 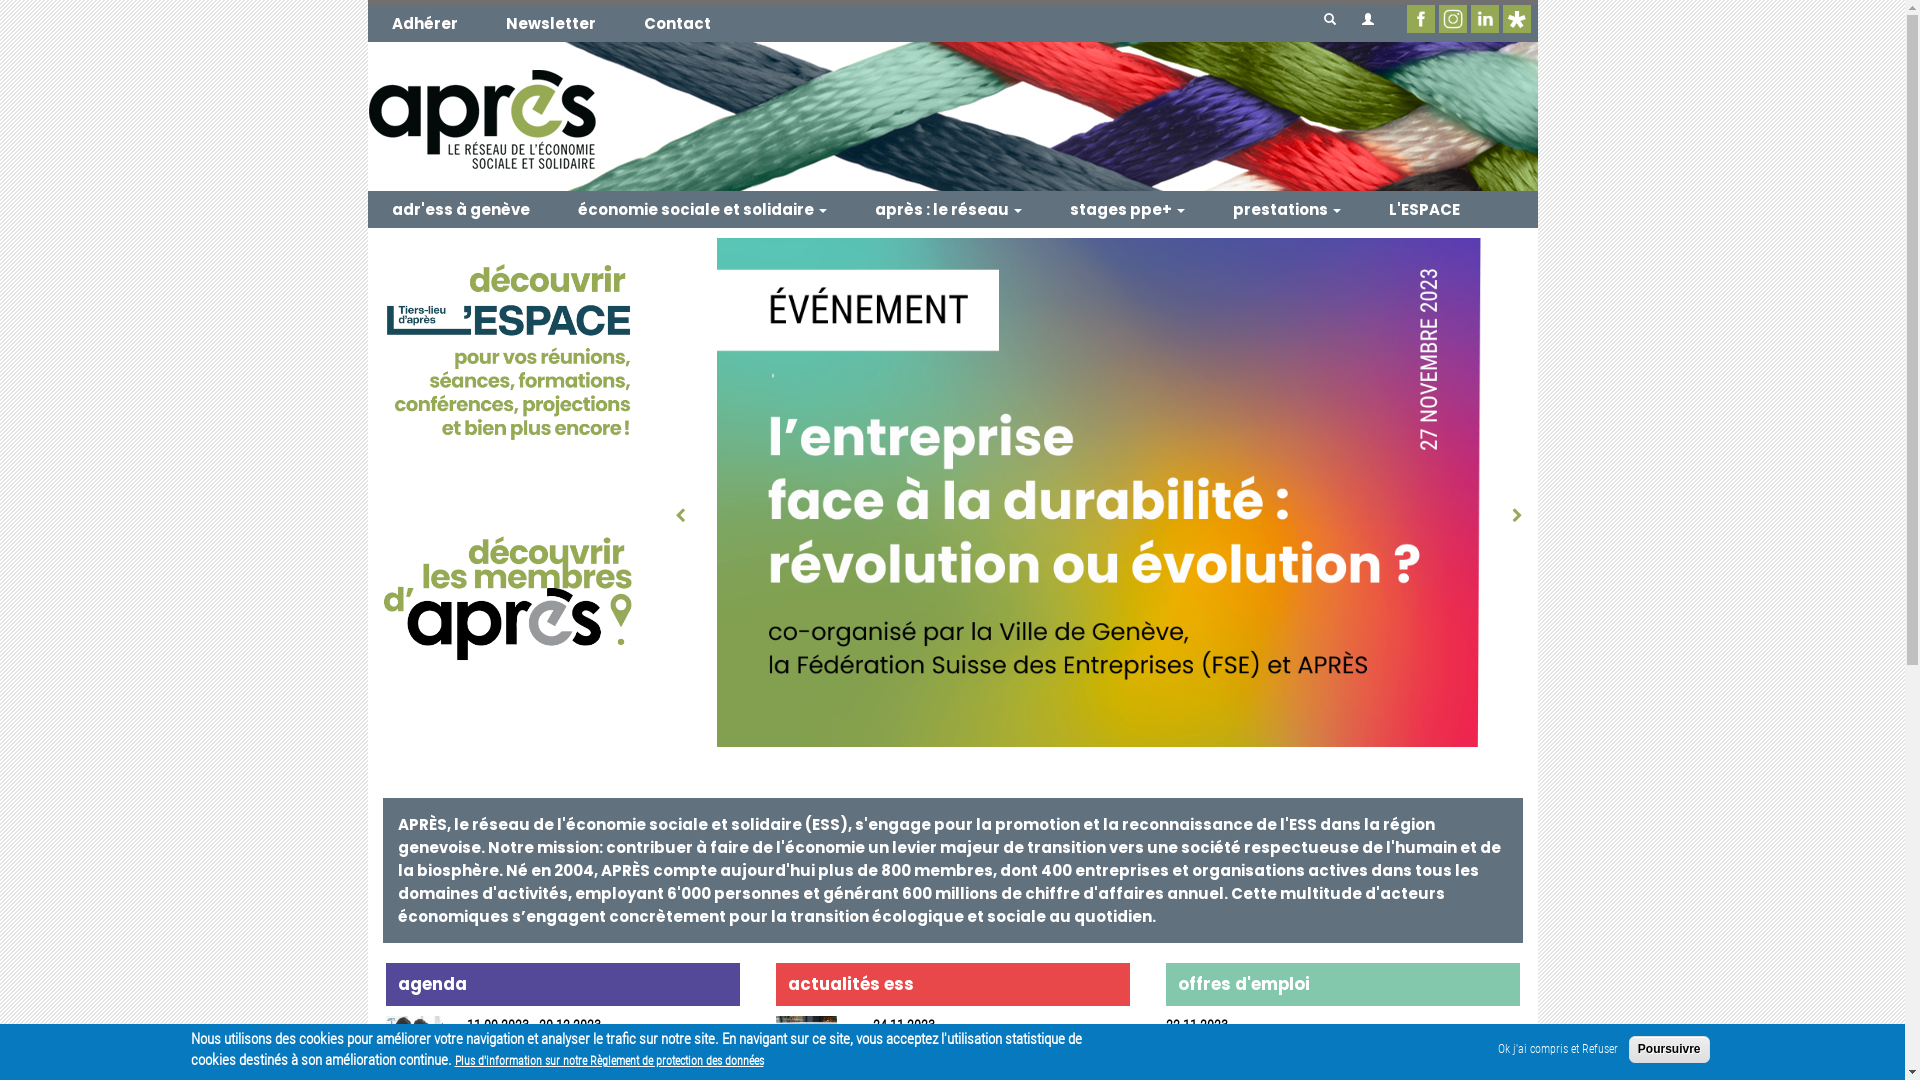 I want to click on Newsletter, so click(x=551, y=24).